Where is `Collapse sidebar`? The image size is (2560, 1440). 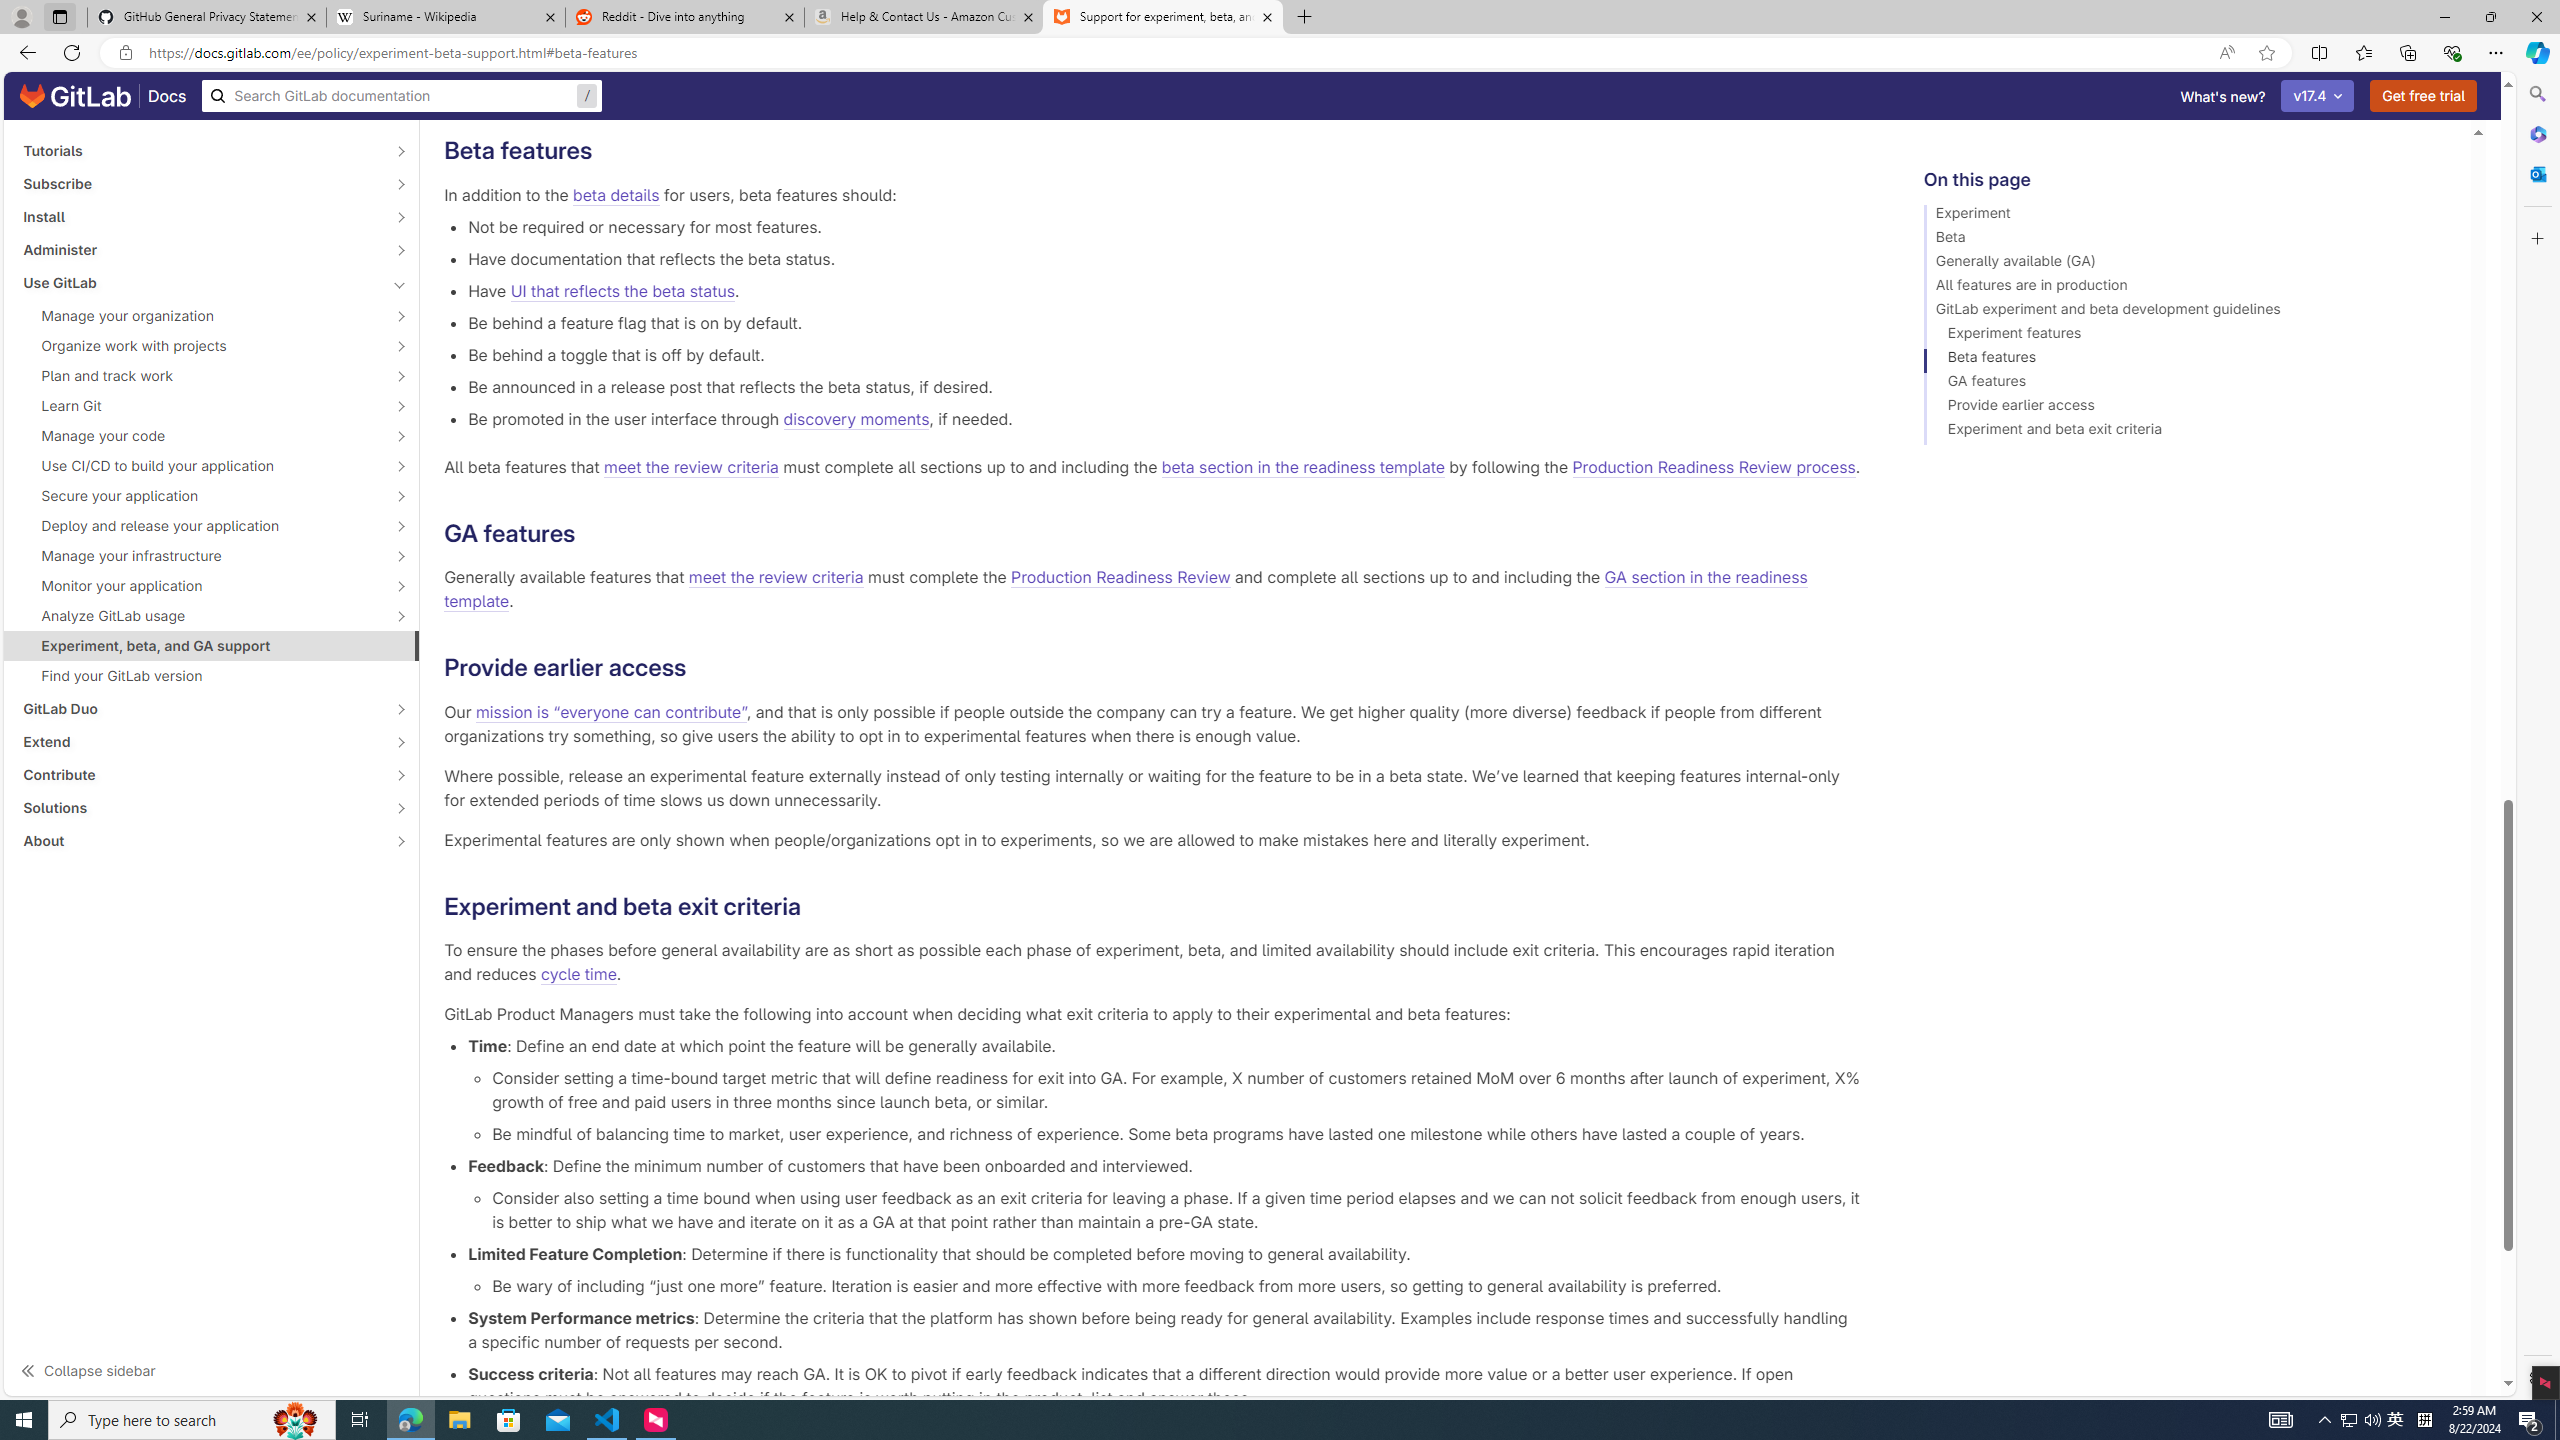 Collapse sidebar is located at coordinates (212, 1370).